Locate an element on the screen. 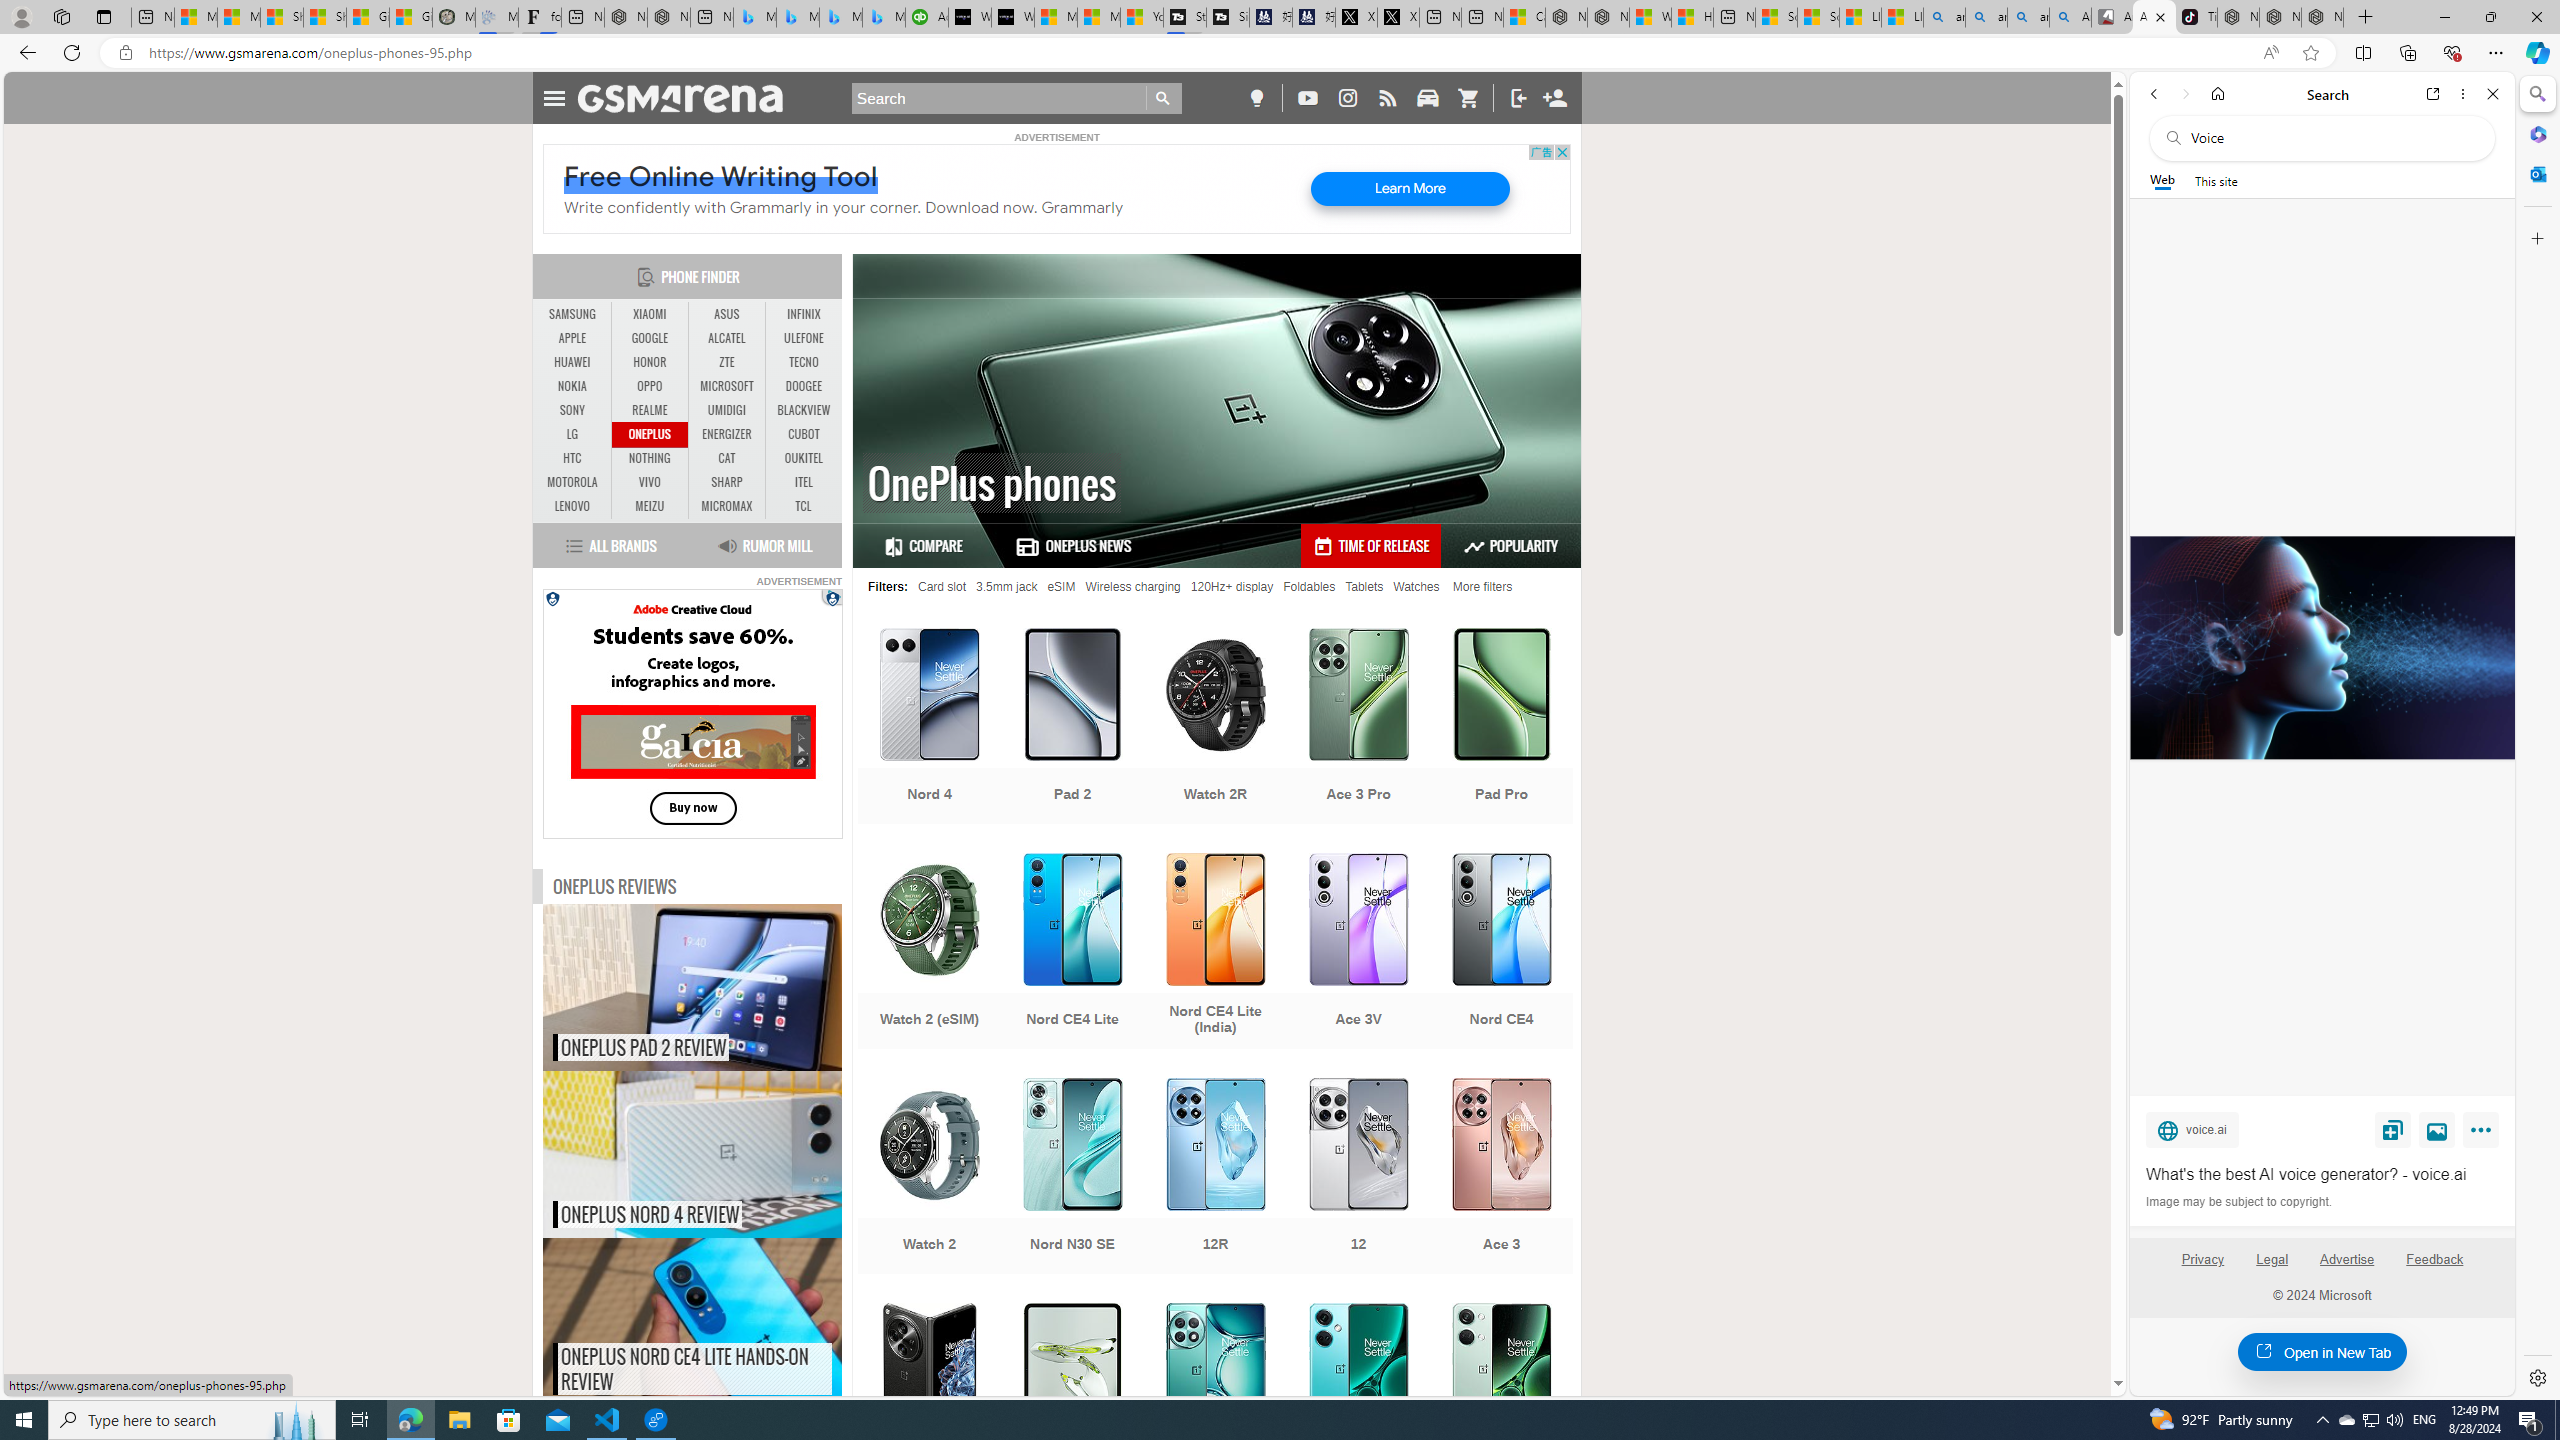 The height and width of the screenshot is (1440, 2560). XIAOMI is located at coordinates (650, 315).